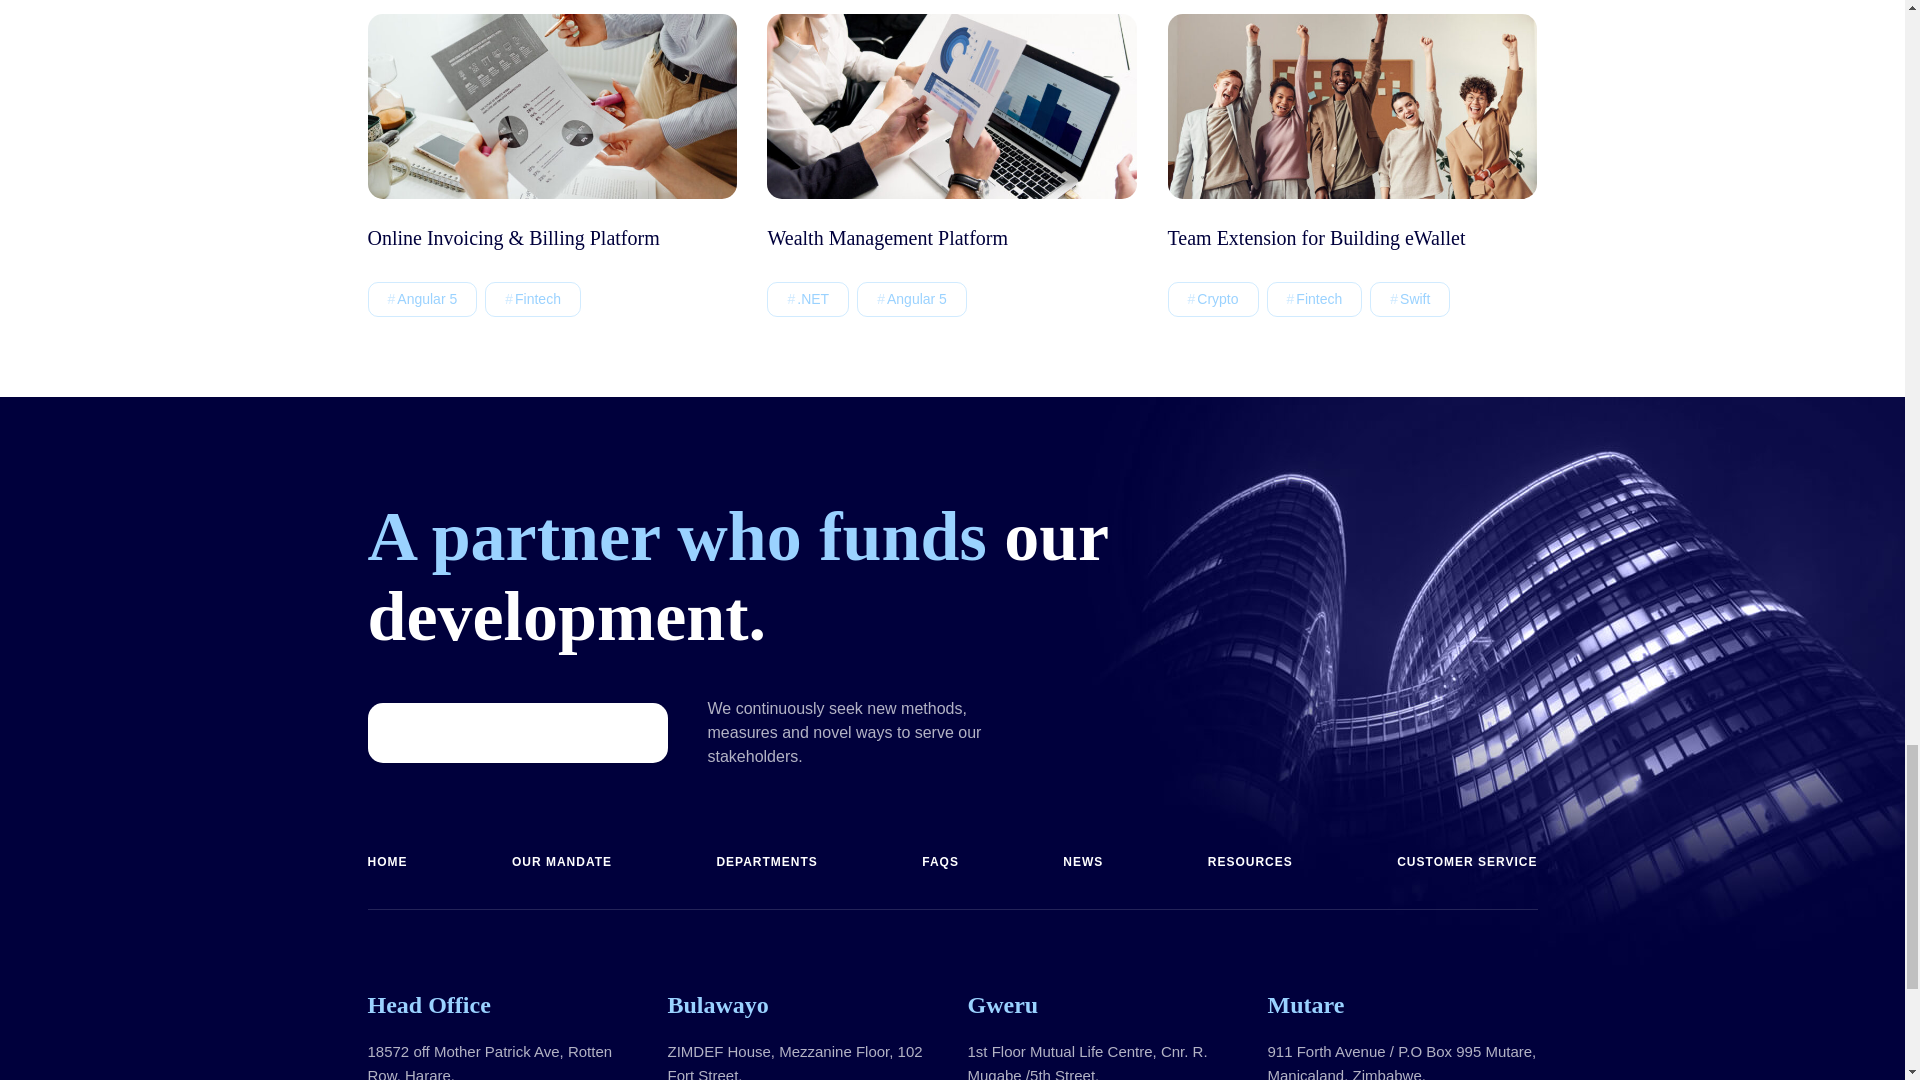 The width and height of the screenshot is (1920, 1080). What do you see at coordinates (552, 106) in the screenshot?
I see `c5` at bounding box center [552, 106].